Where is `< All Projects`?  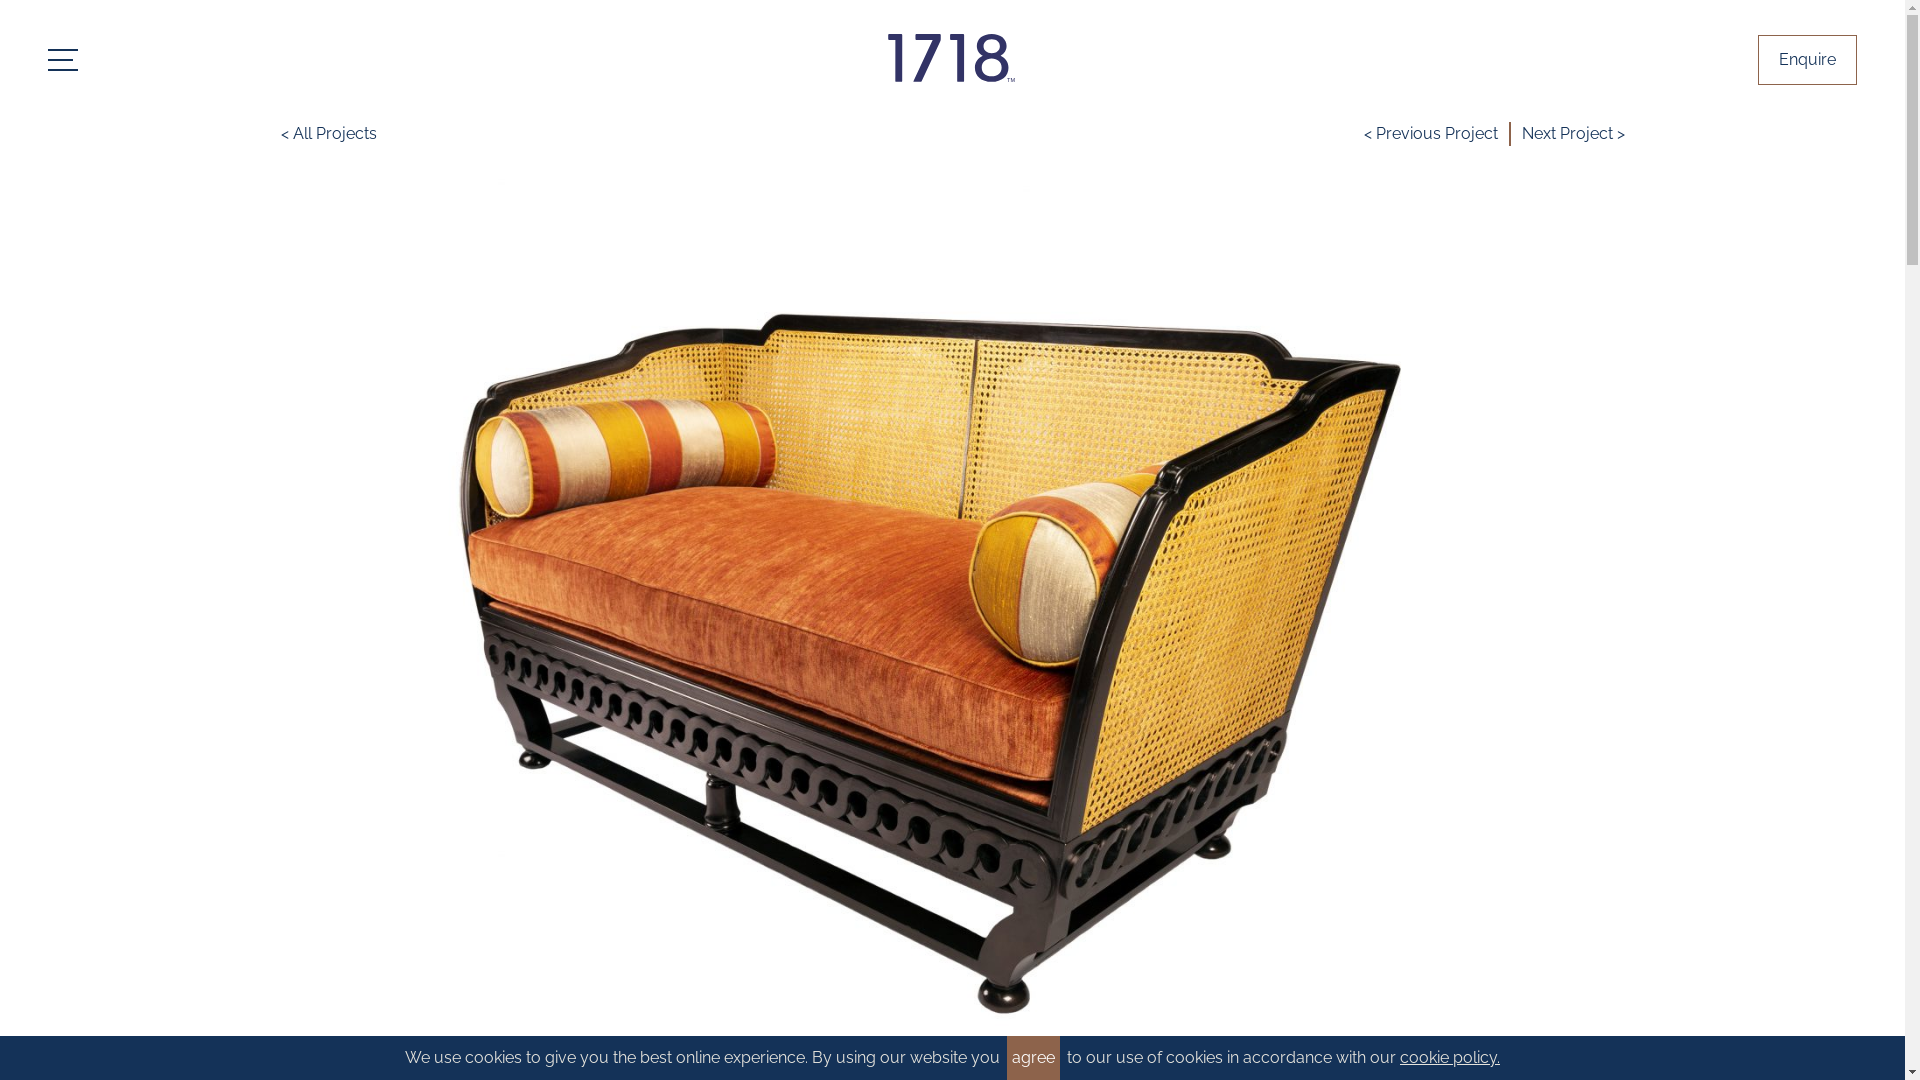
< All Projects is located at coordinates (328, 134).